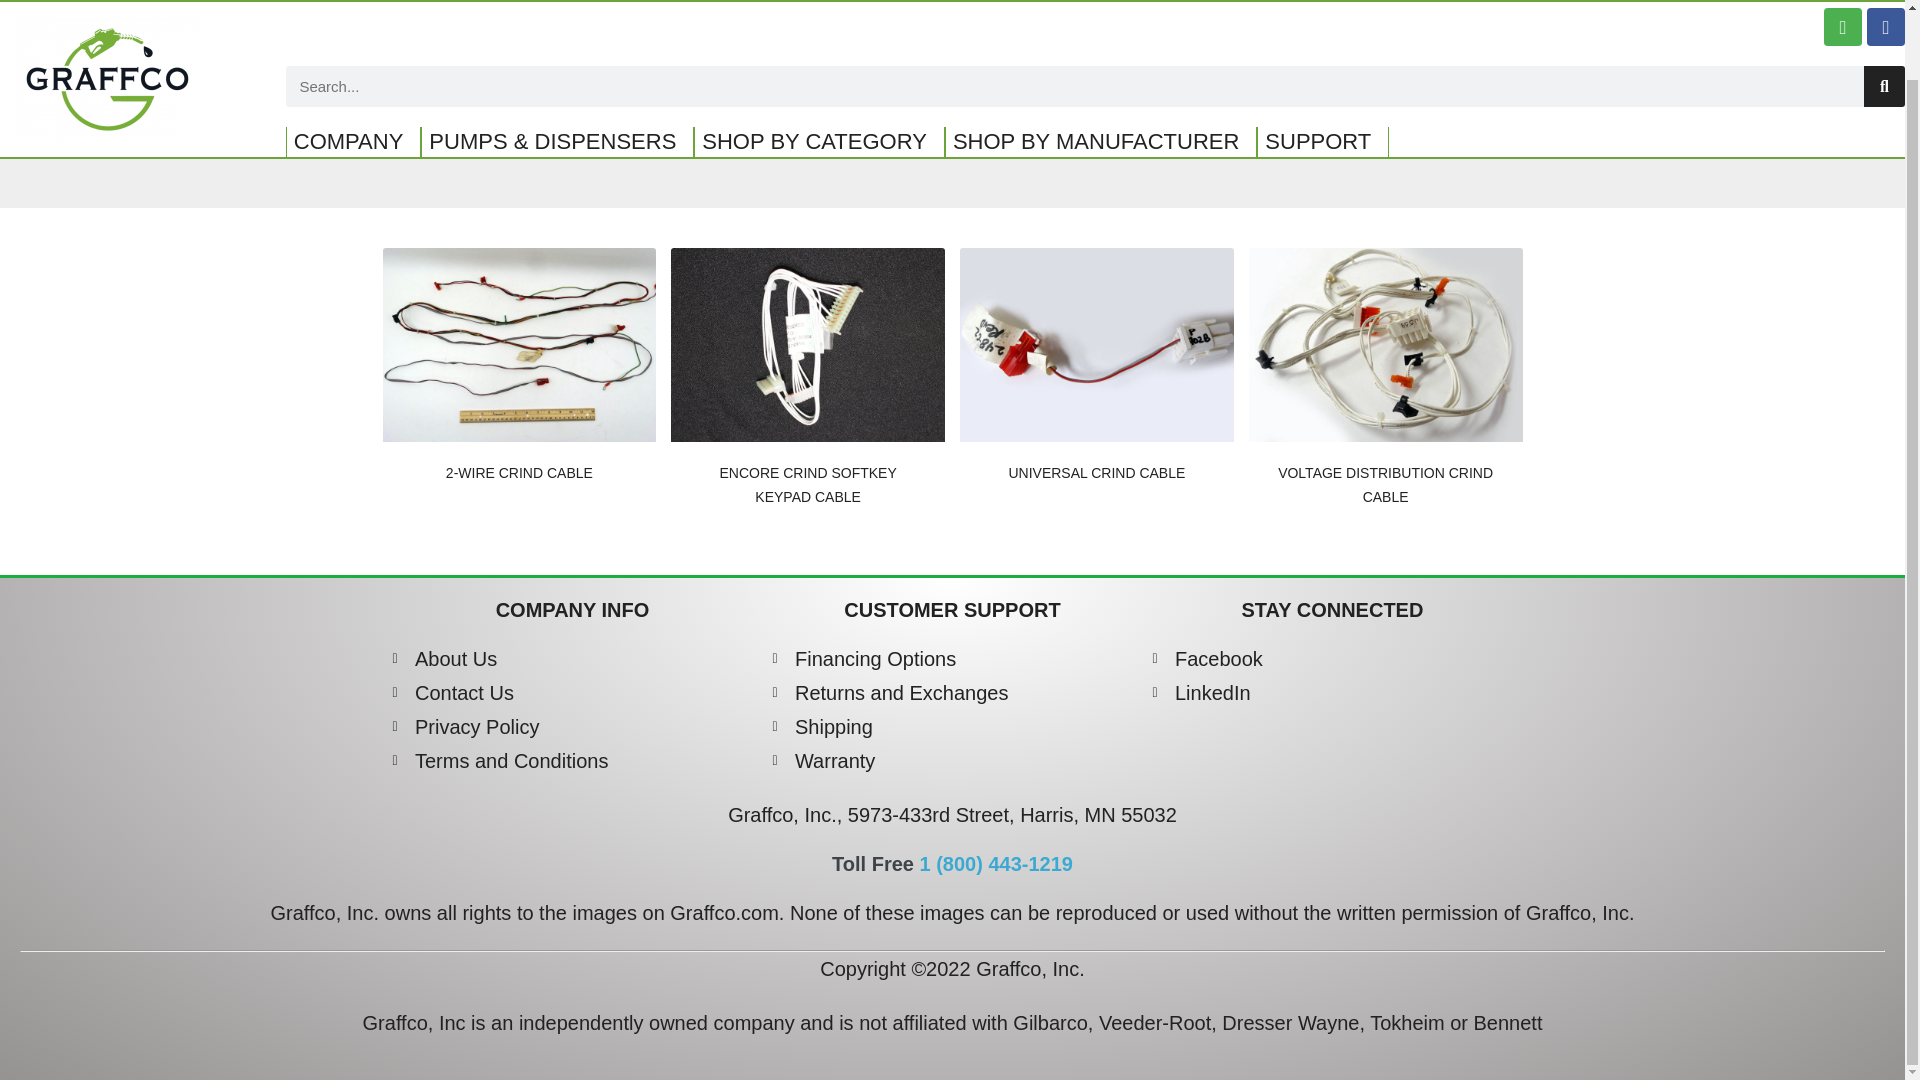 Image resolution: width=1920 pixels, height=1080 pixels. I want to click on SUPPORT, so click(1322, 71).